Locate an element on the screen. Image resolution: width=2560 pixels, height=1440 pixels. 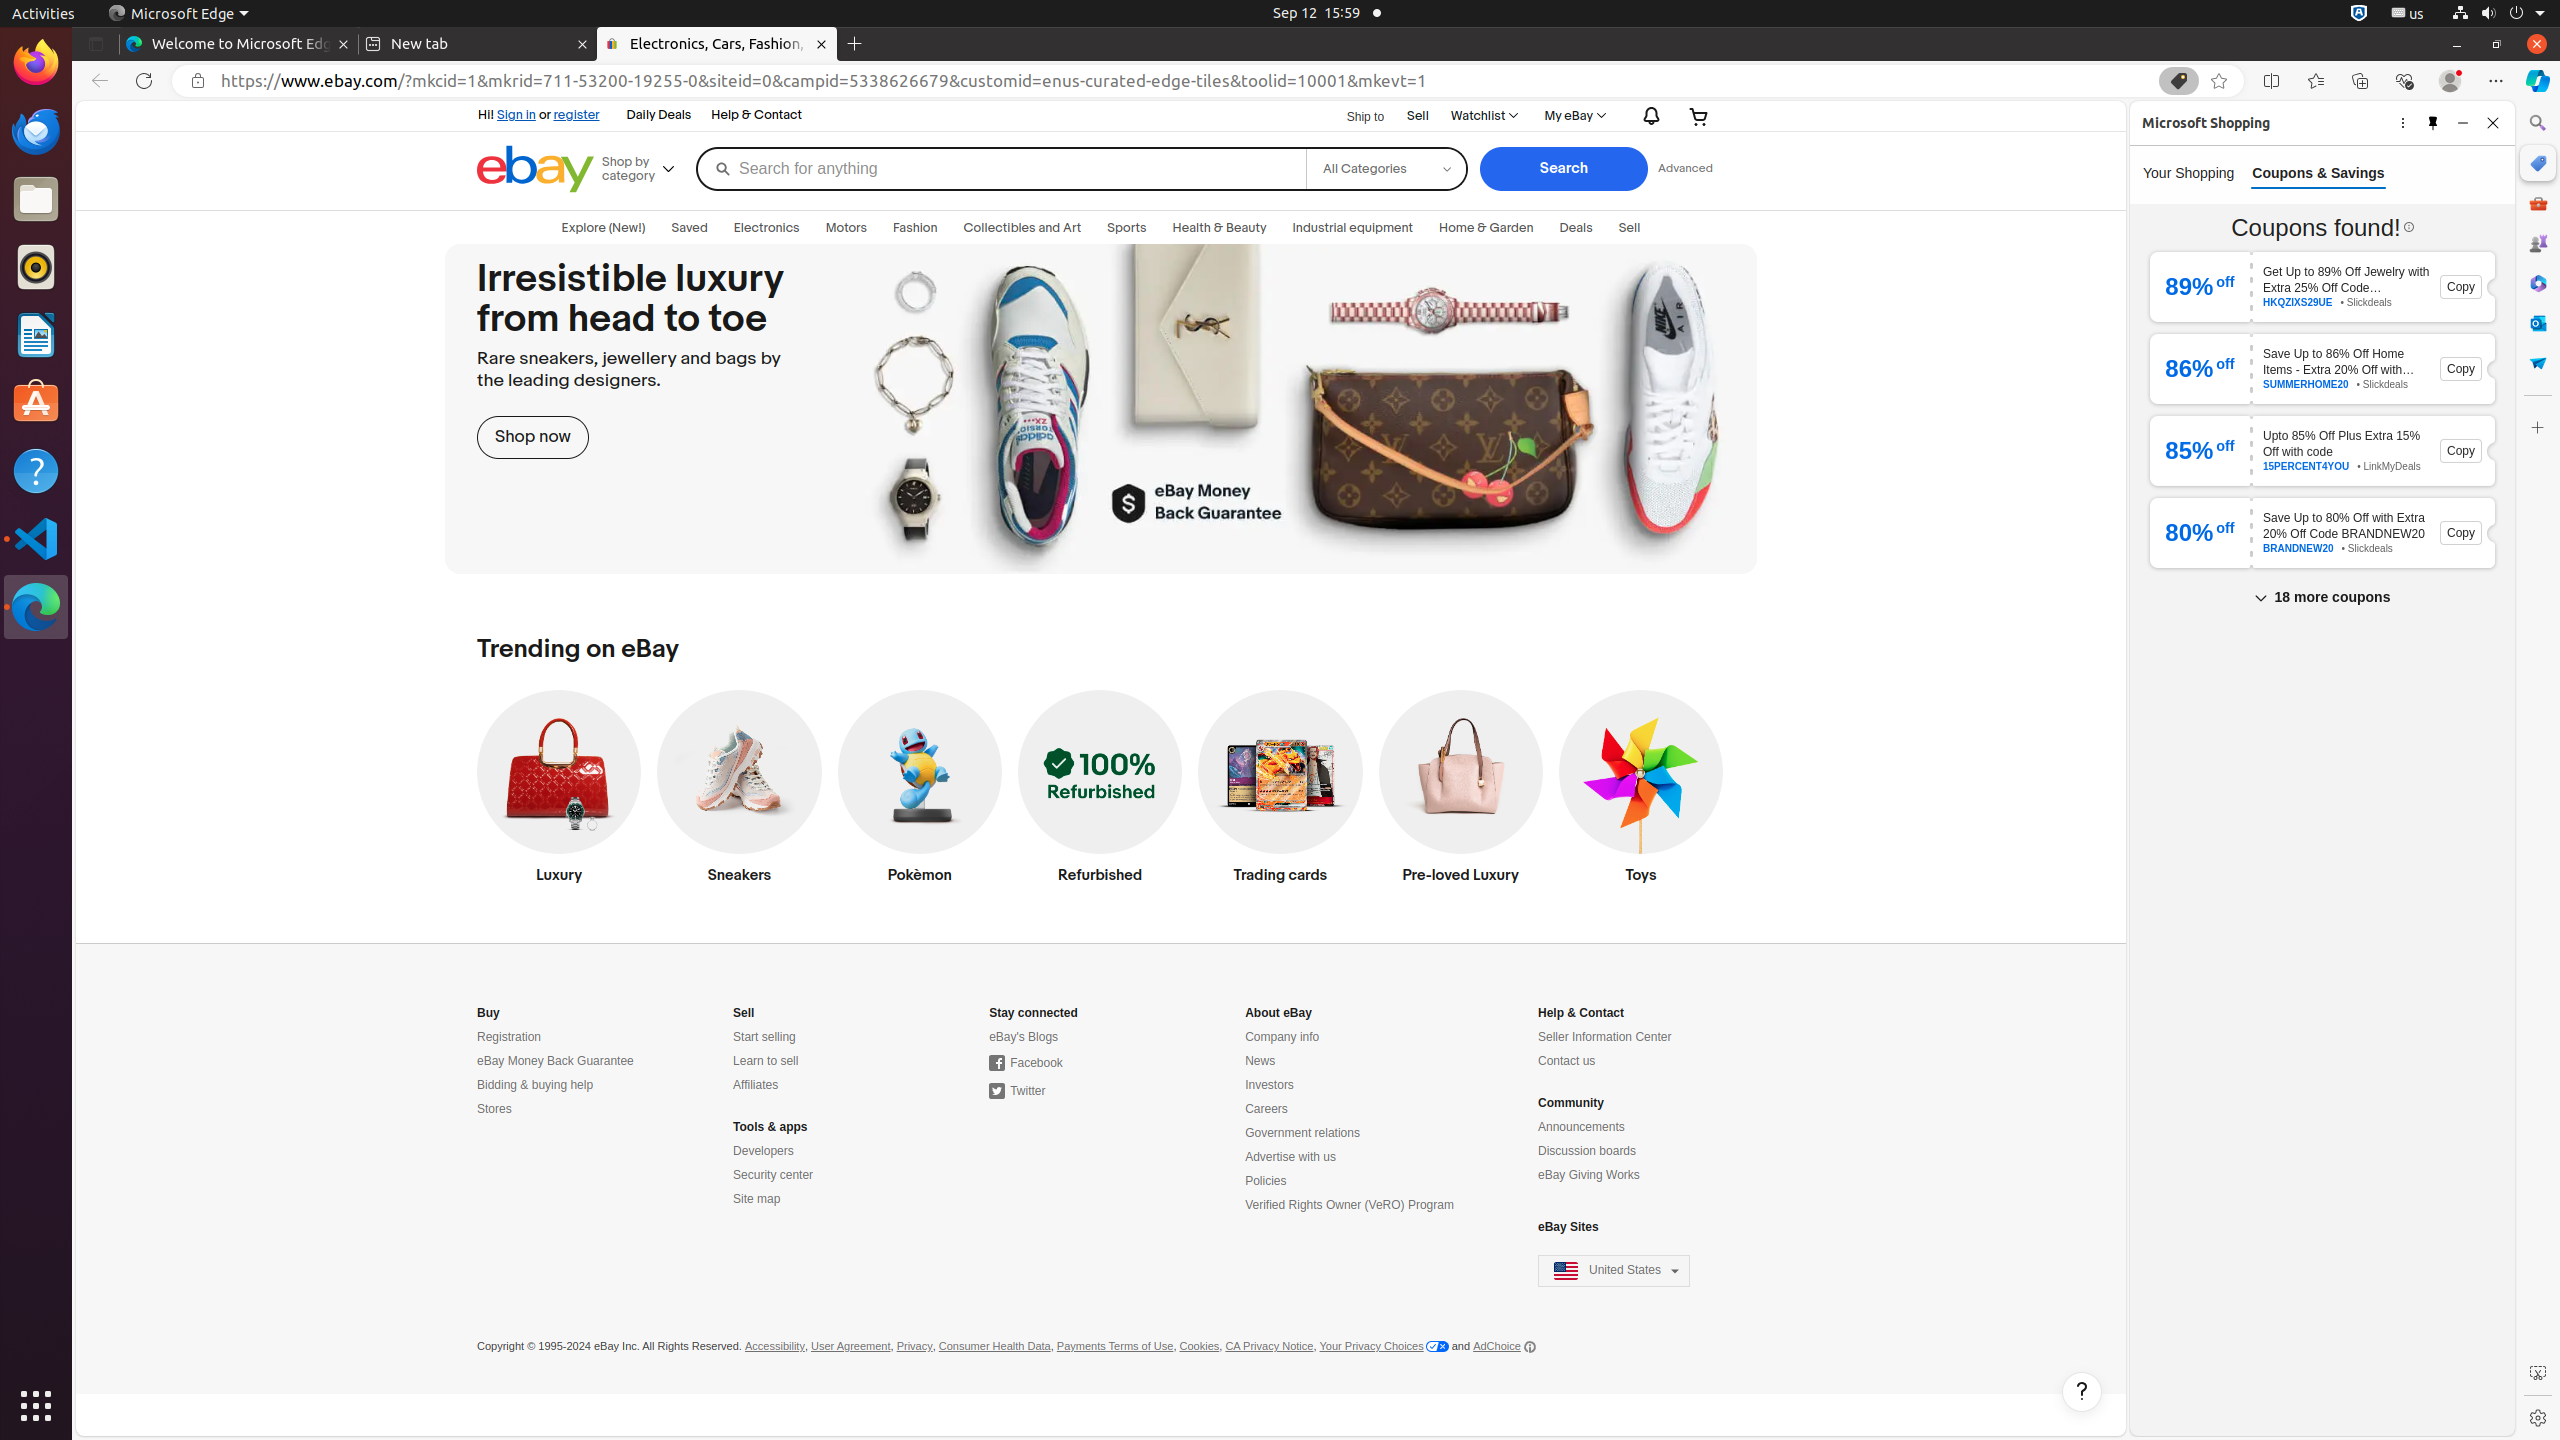
Site map is located at coordinates (757, 1200).